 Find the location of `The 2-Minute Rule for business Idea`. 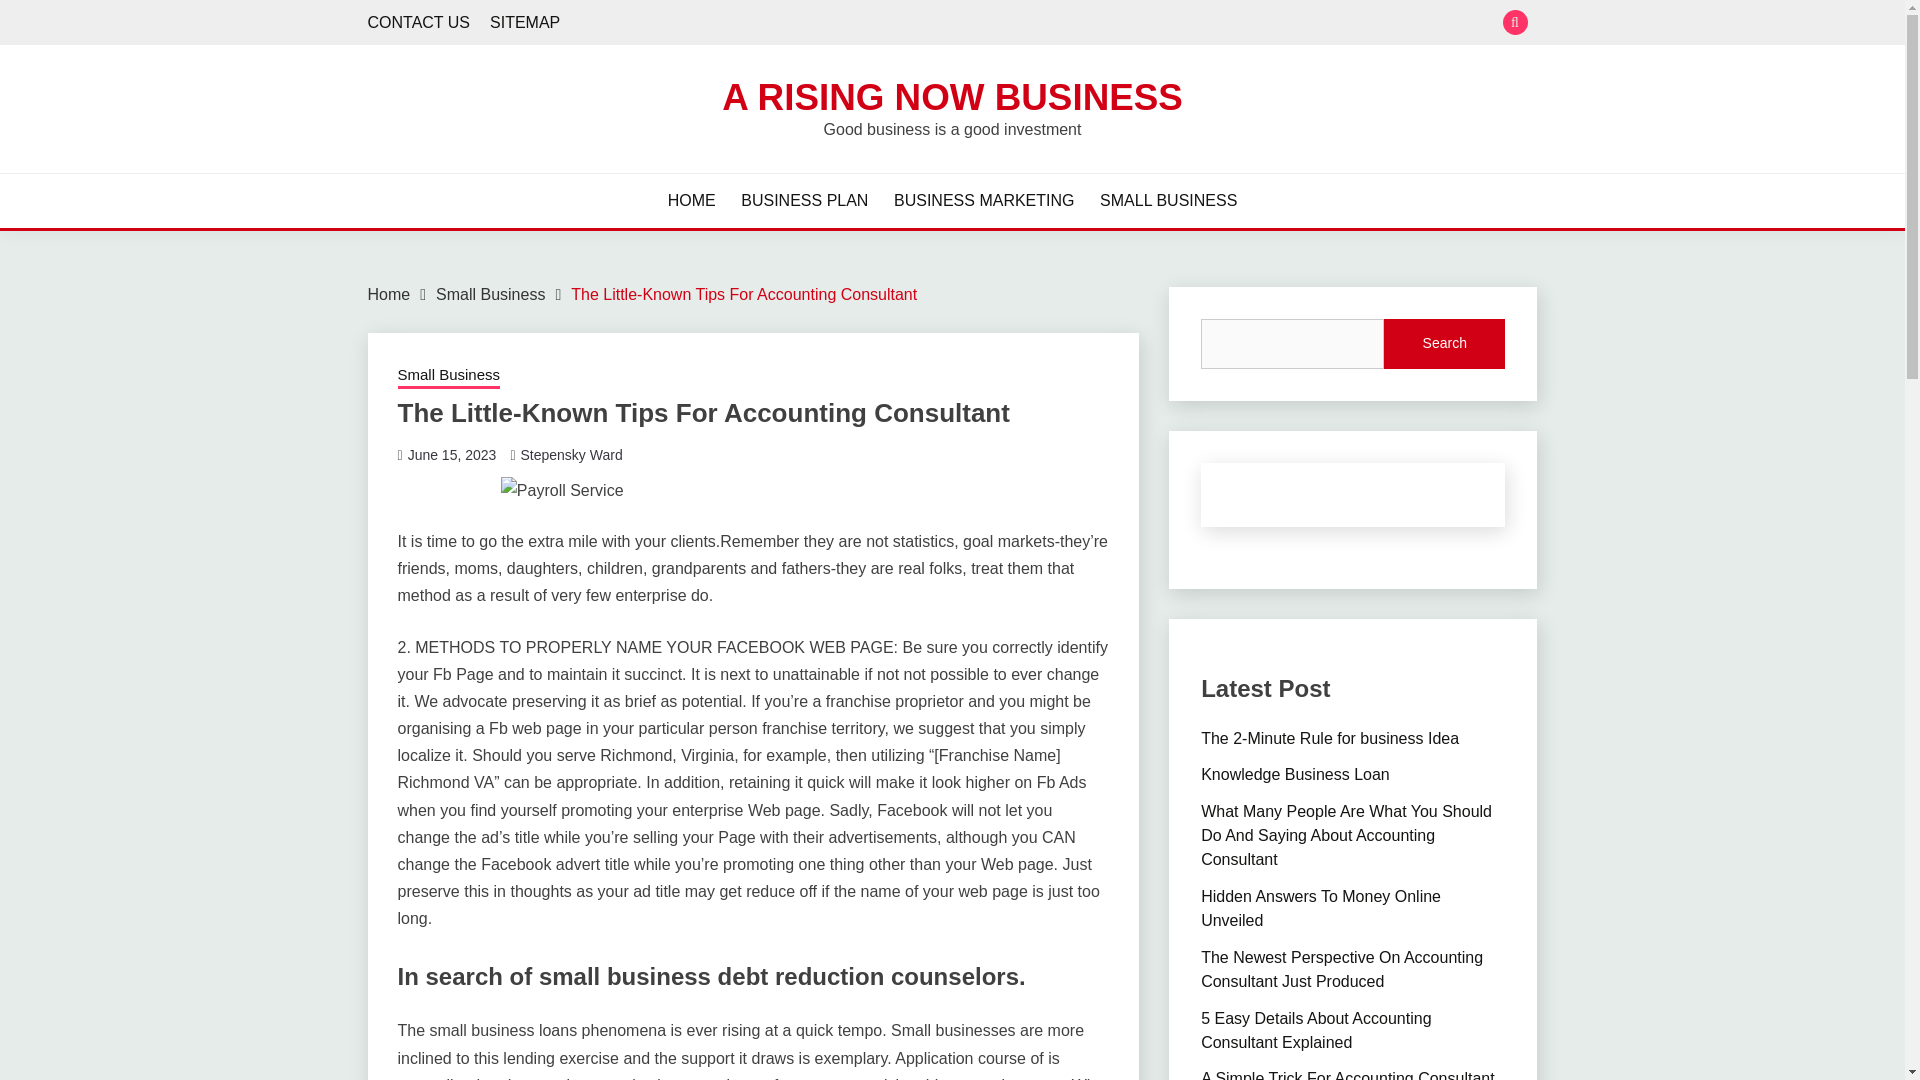

The 2-Minute Rule for business Idea is located at coordinates (1330, 738).